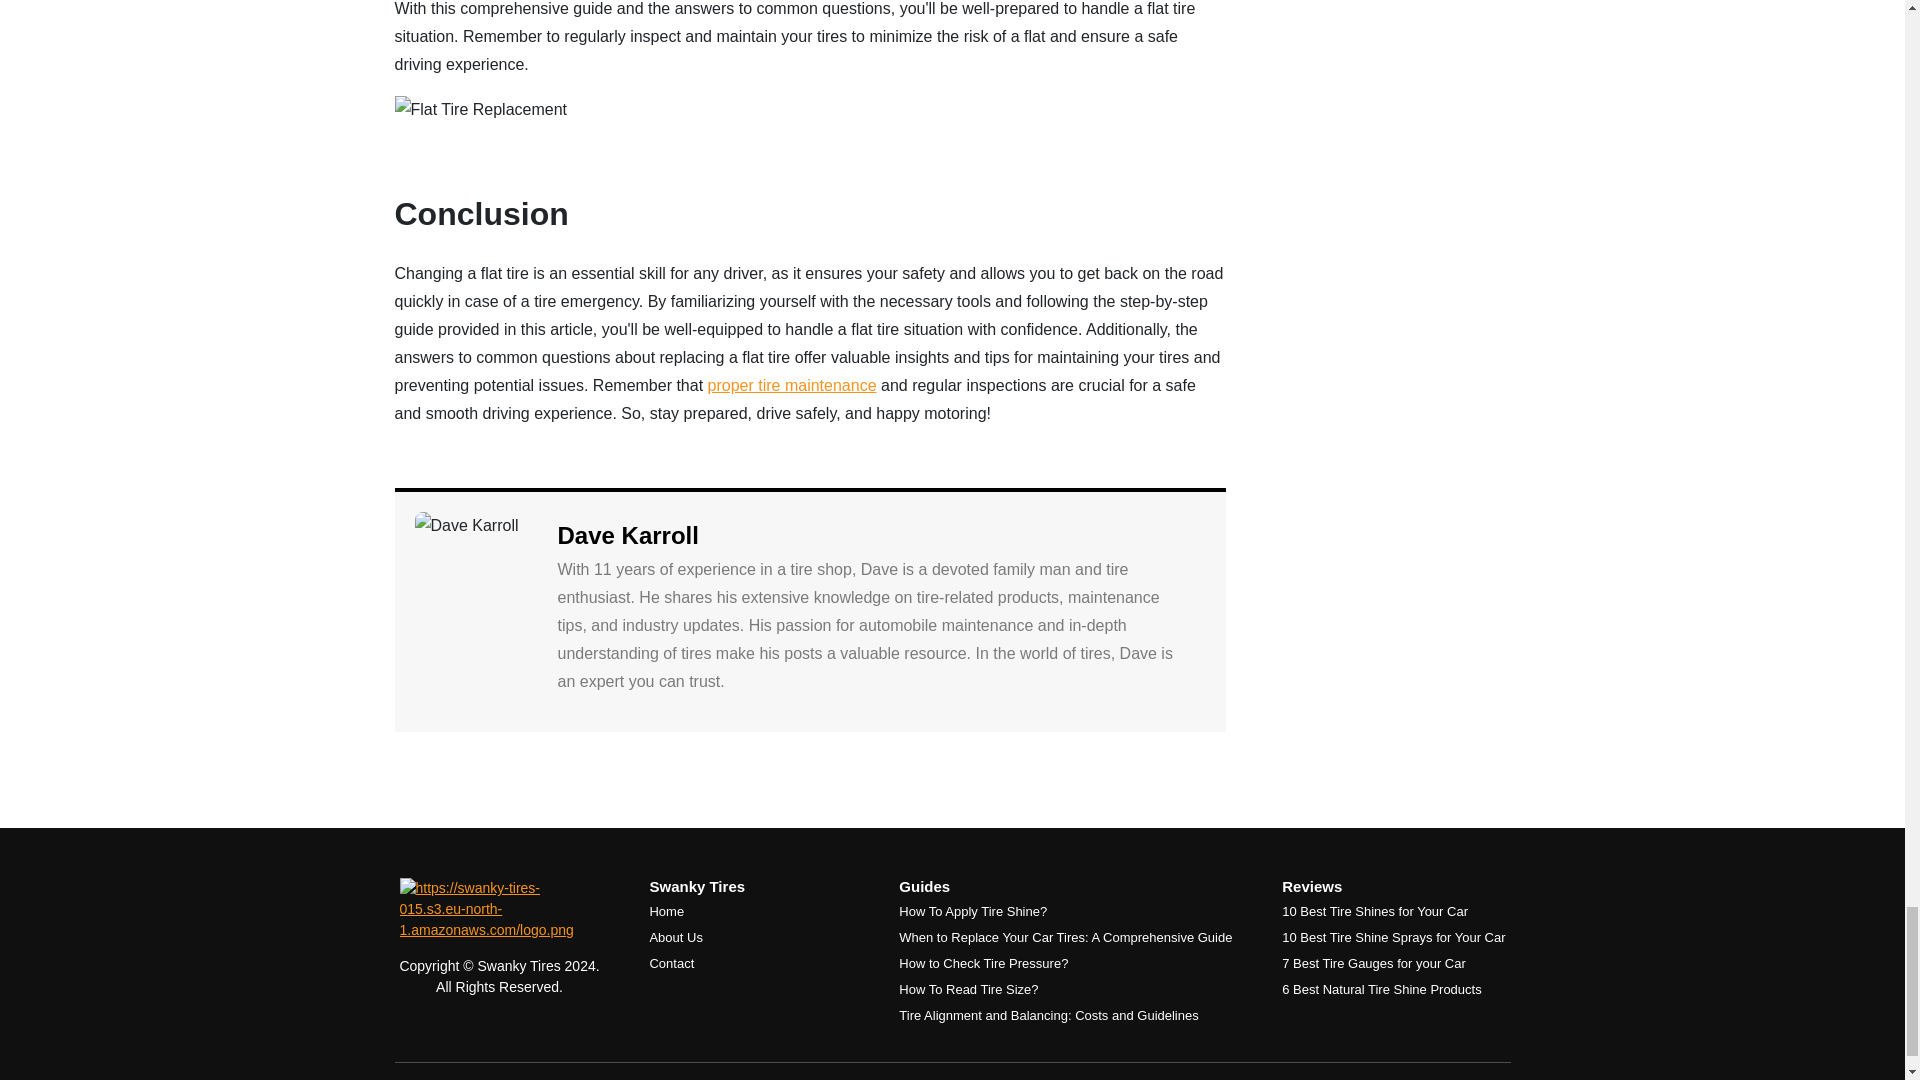  I want to click on Tire Alignment and Balancing: Costs and Guidelines, so click(1048, 1014).